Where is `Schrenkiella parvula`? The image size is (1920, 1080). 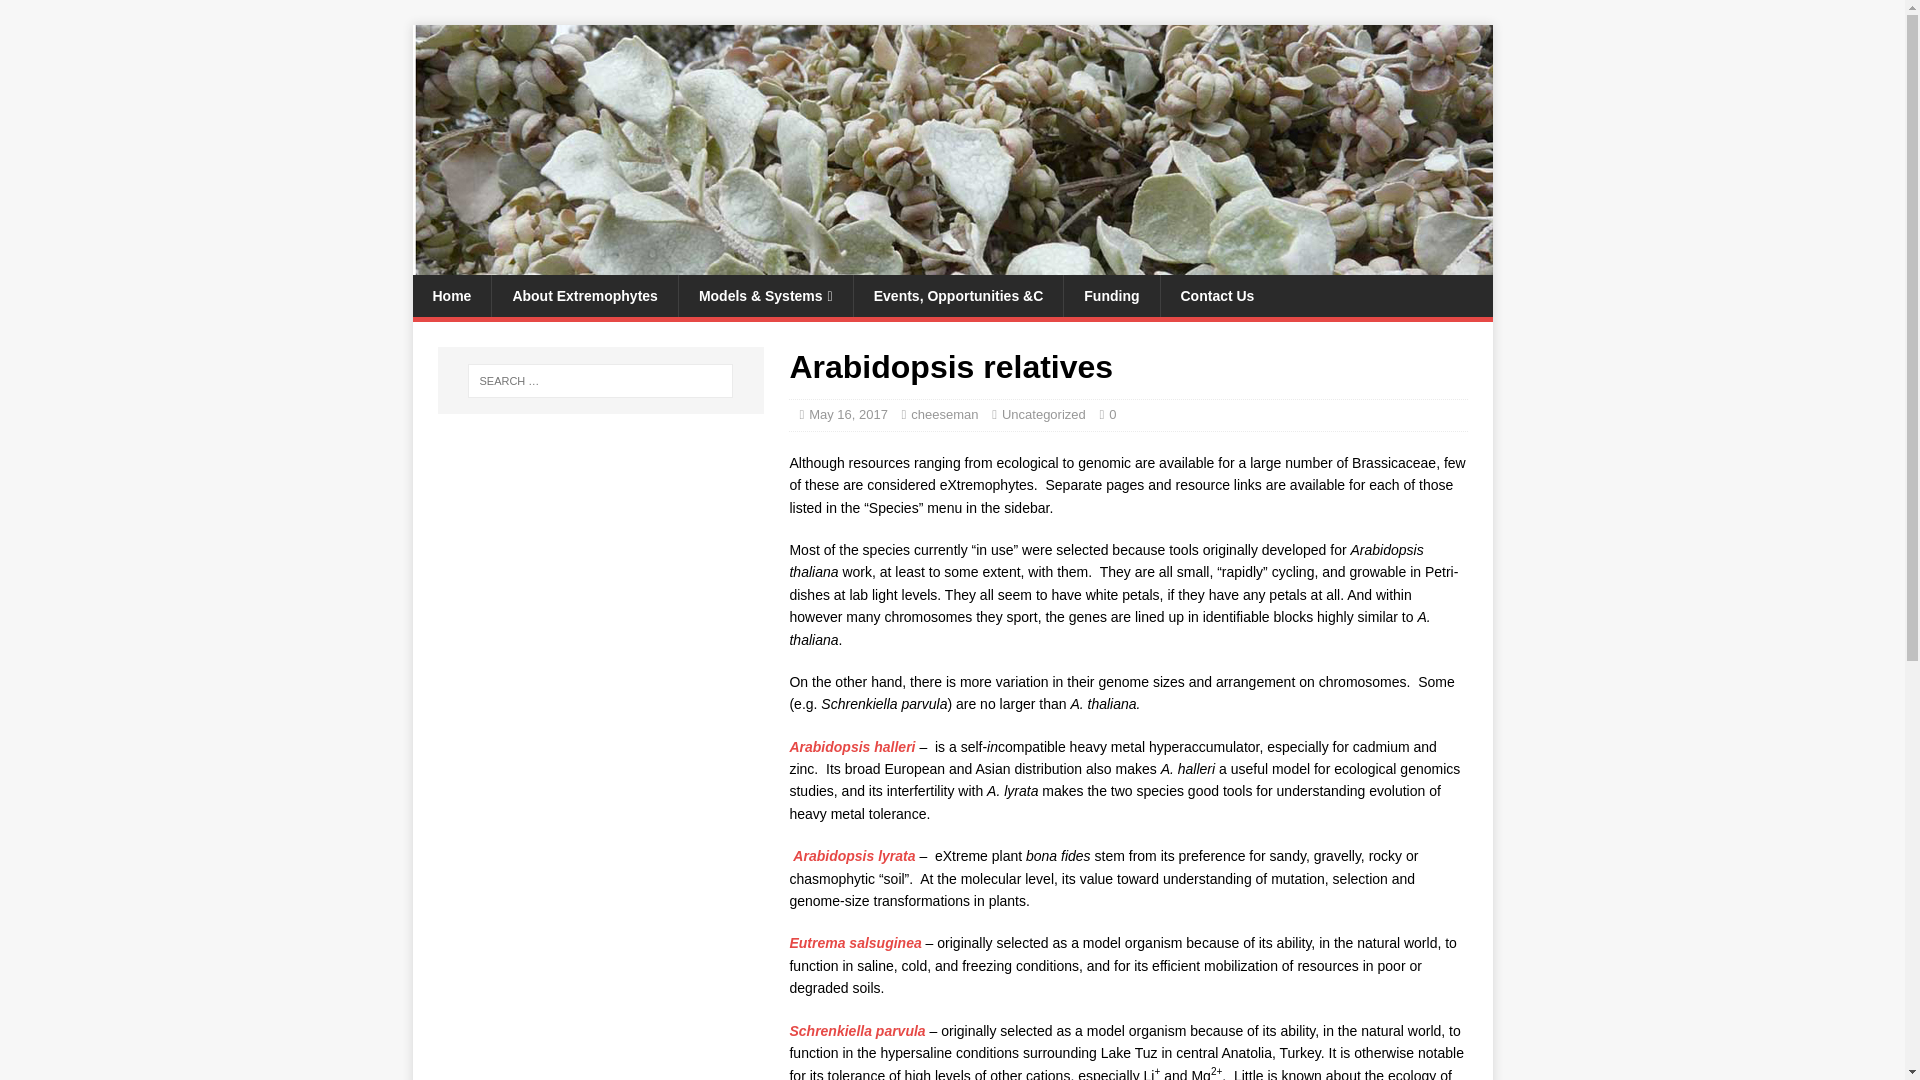 Schrenkiella parvula is located at coordinates (857, 1030).